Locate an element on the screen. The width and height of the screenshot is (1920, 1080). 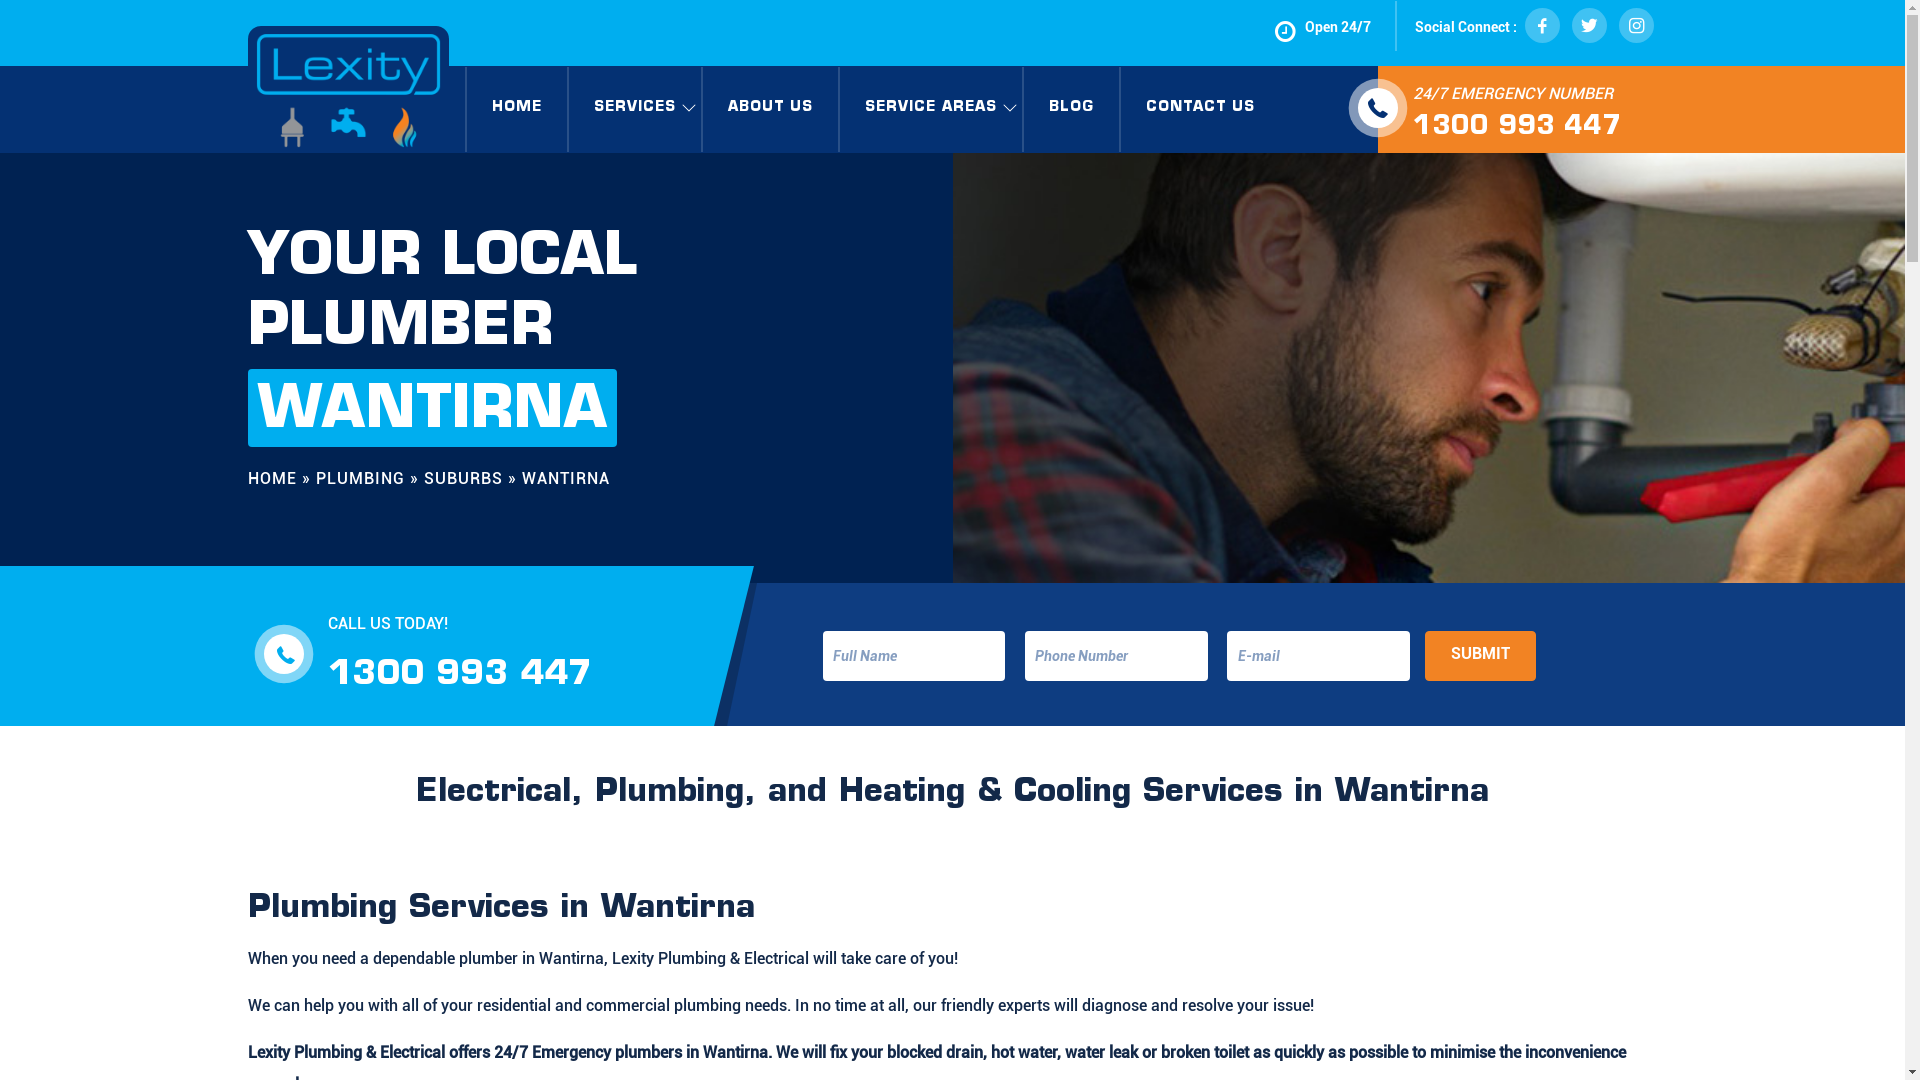
SUBMIT is located at coordinates (1480, 656).